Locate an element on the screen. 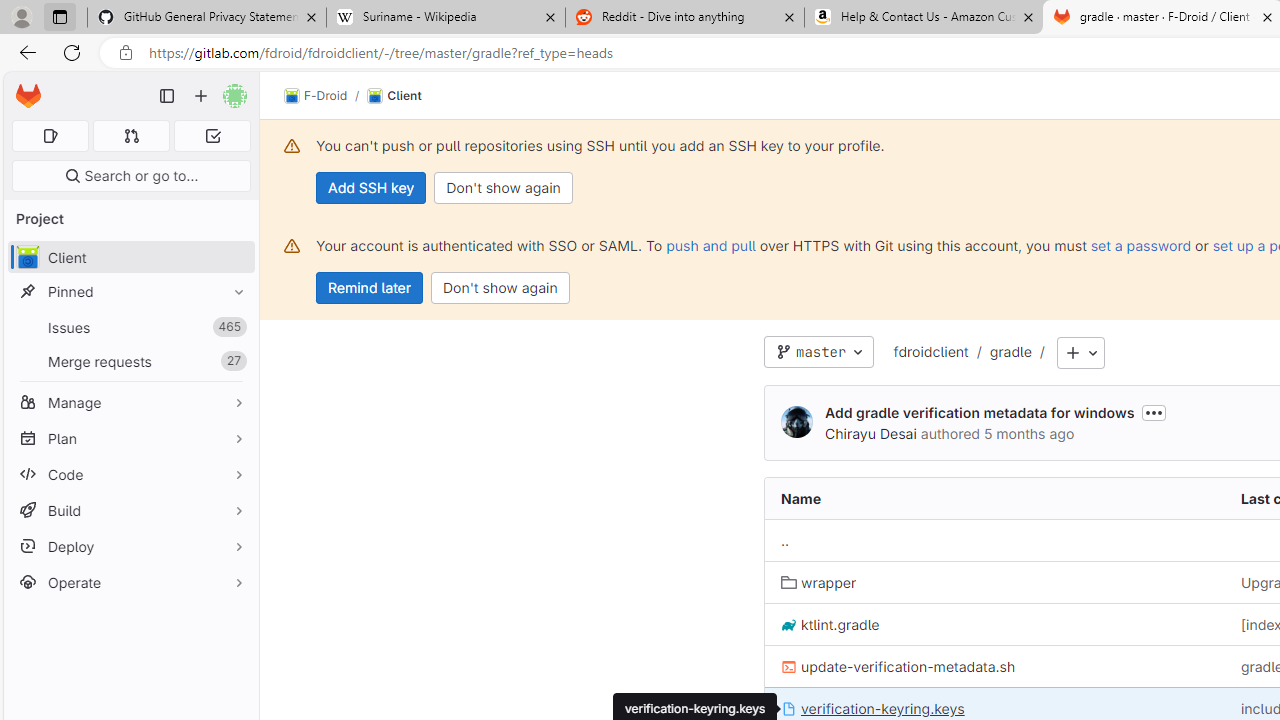  Pinned is located at coordinates (130, 292).